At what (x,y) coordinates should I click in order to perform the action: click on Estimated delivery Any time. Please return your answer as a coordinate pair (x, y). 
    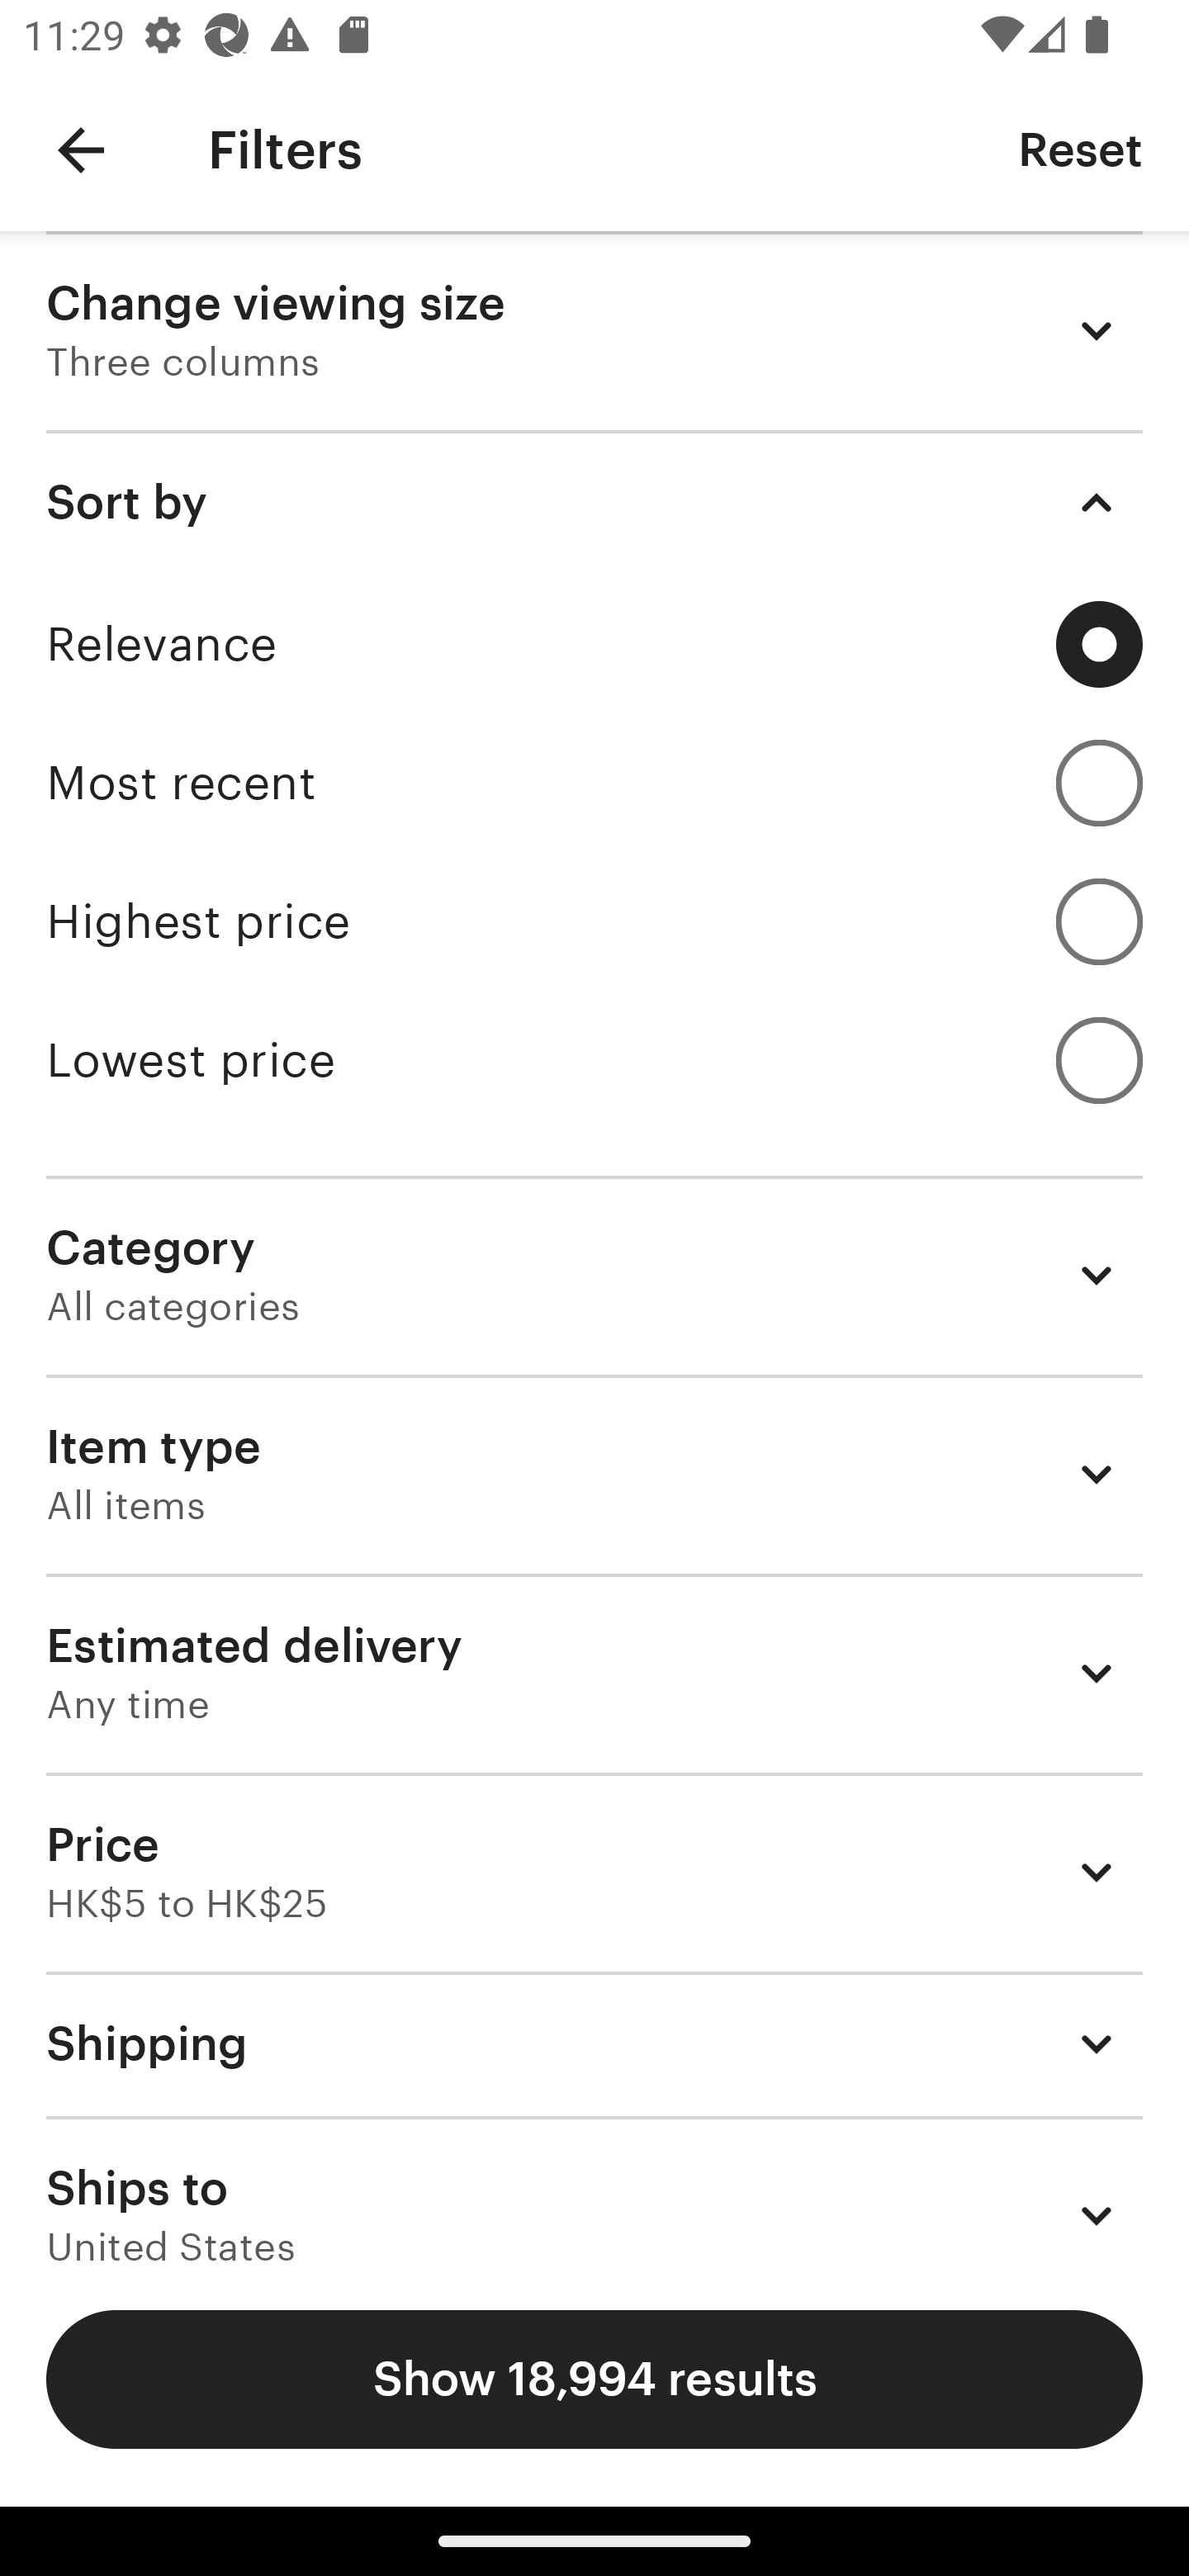
    Looking at the image, I should click on (594, 1673).